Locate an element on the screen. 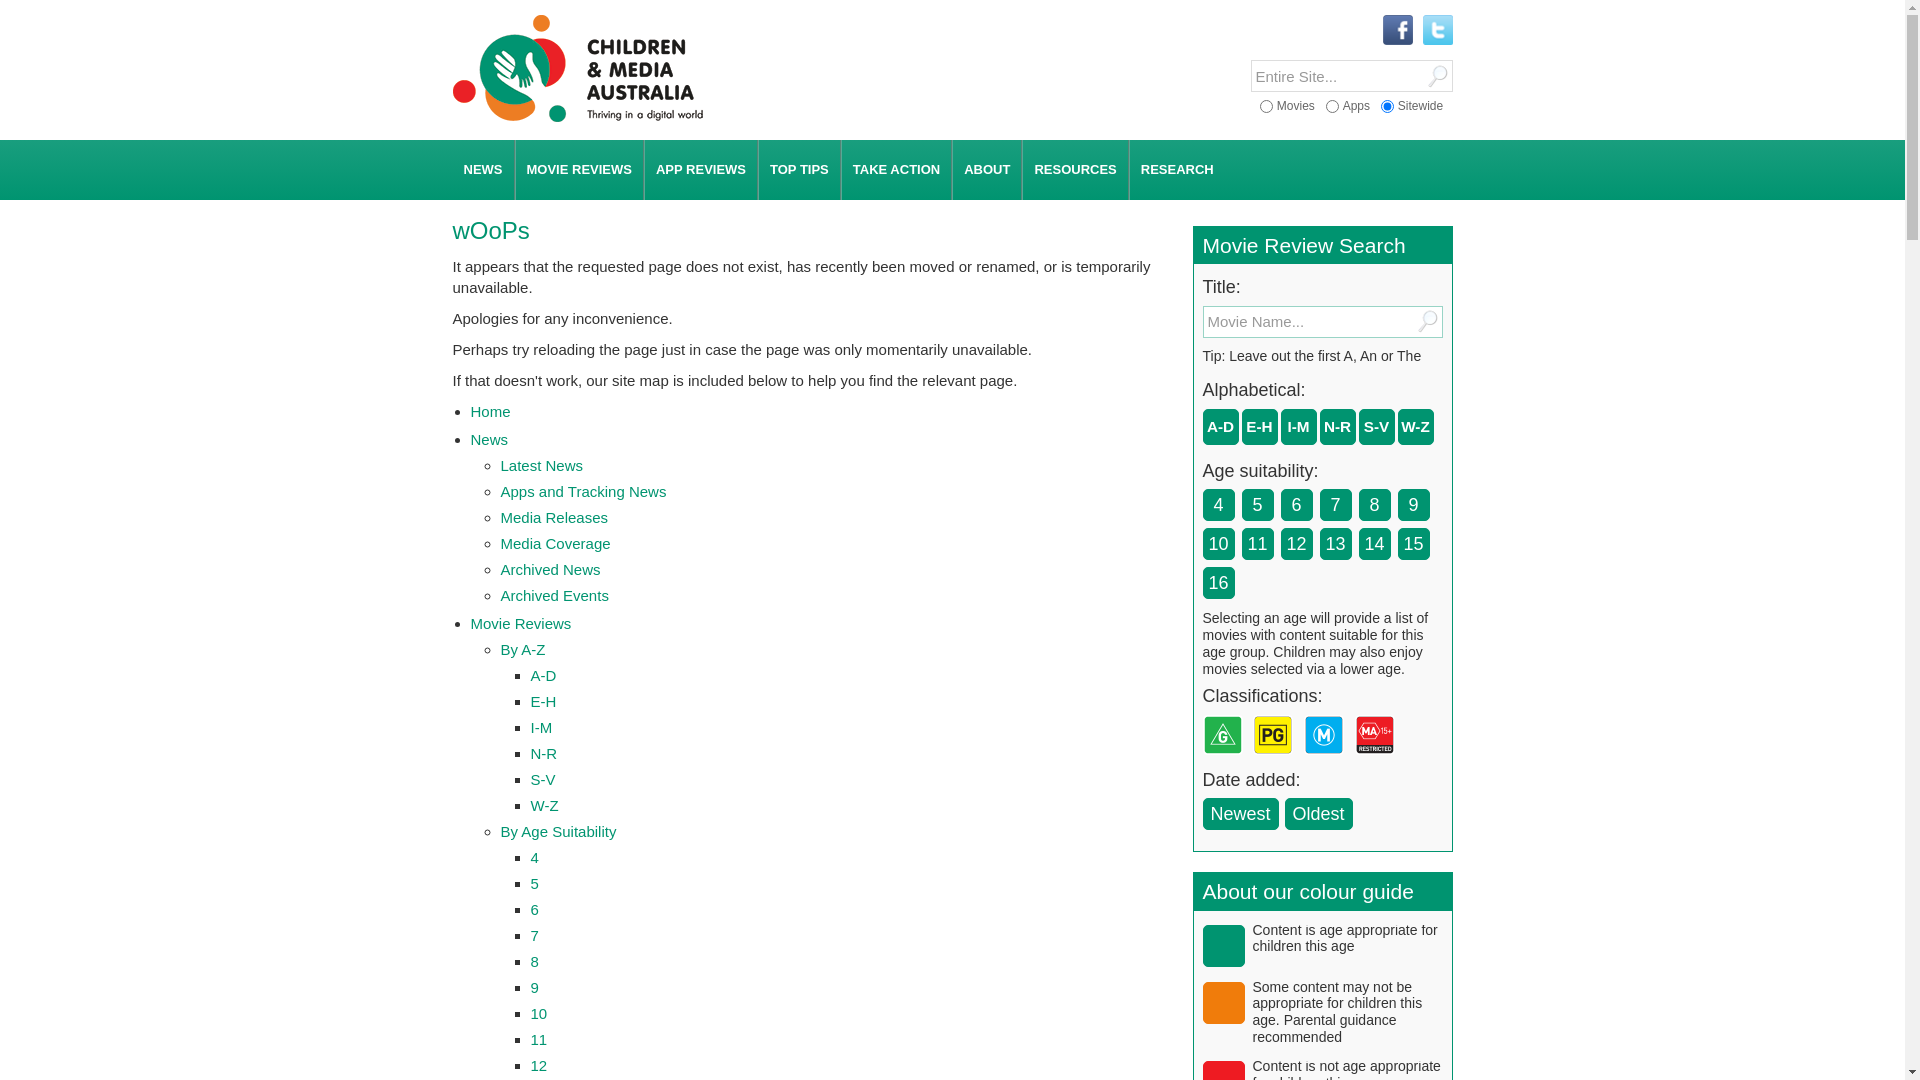  NEWS is located at coordinates (482, 170).